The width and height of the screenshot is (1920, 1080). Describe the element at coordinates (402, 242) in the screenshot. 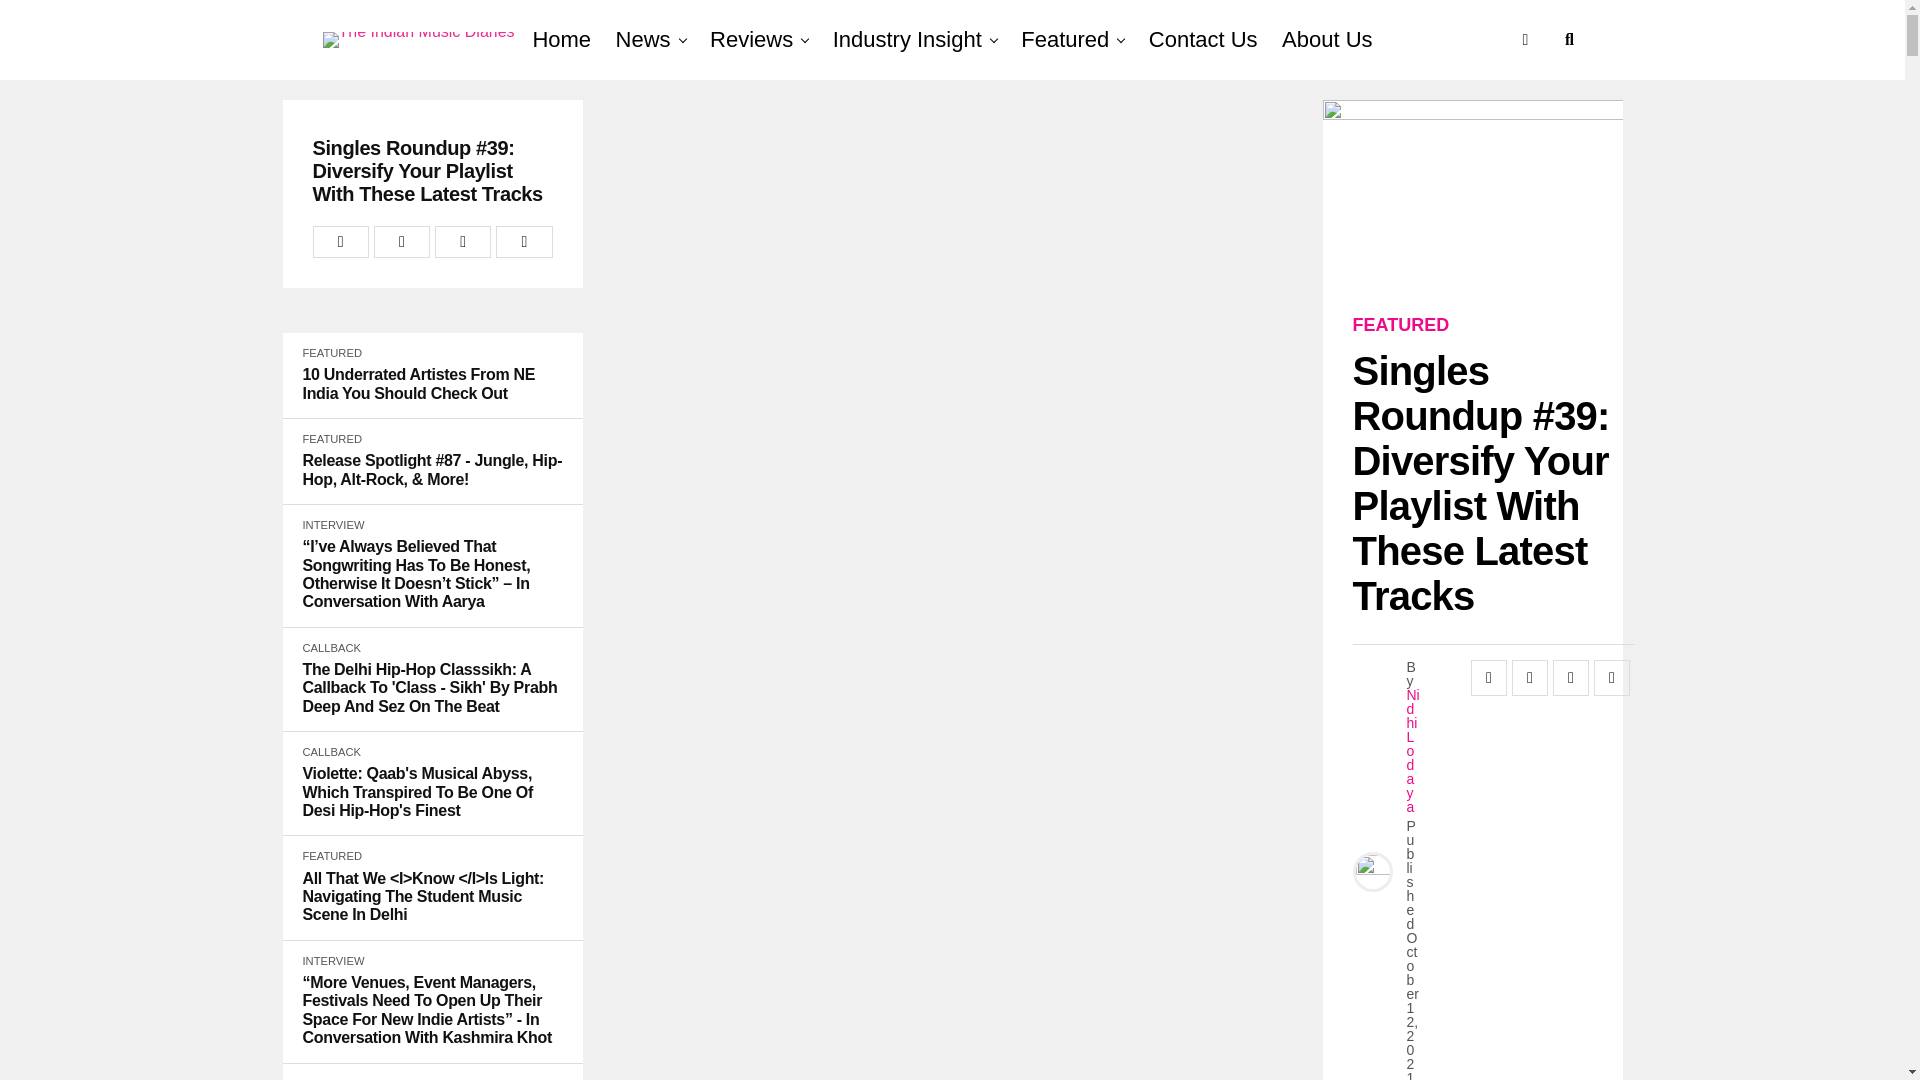

I see `Tweet This Post` at that location.